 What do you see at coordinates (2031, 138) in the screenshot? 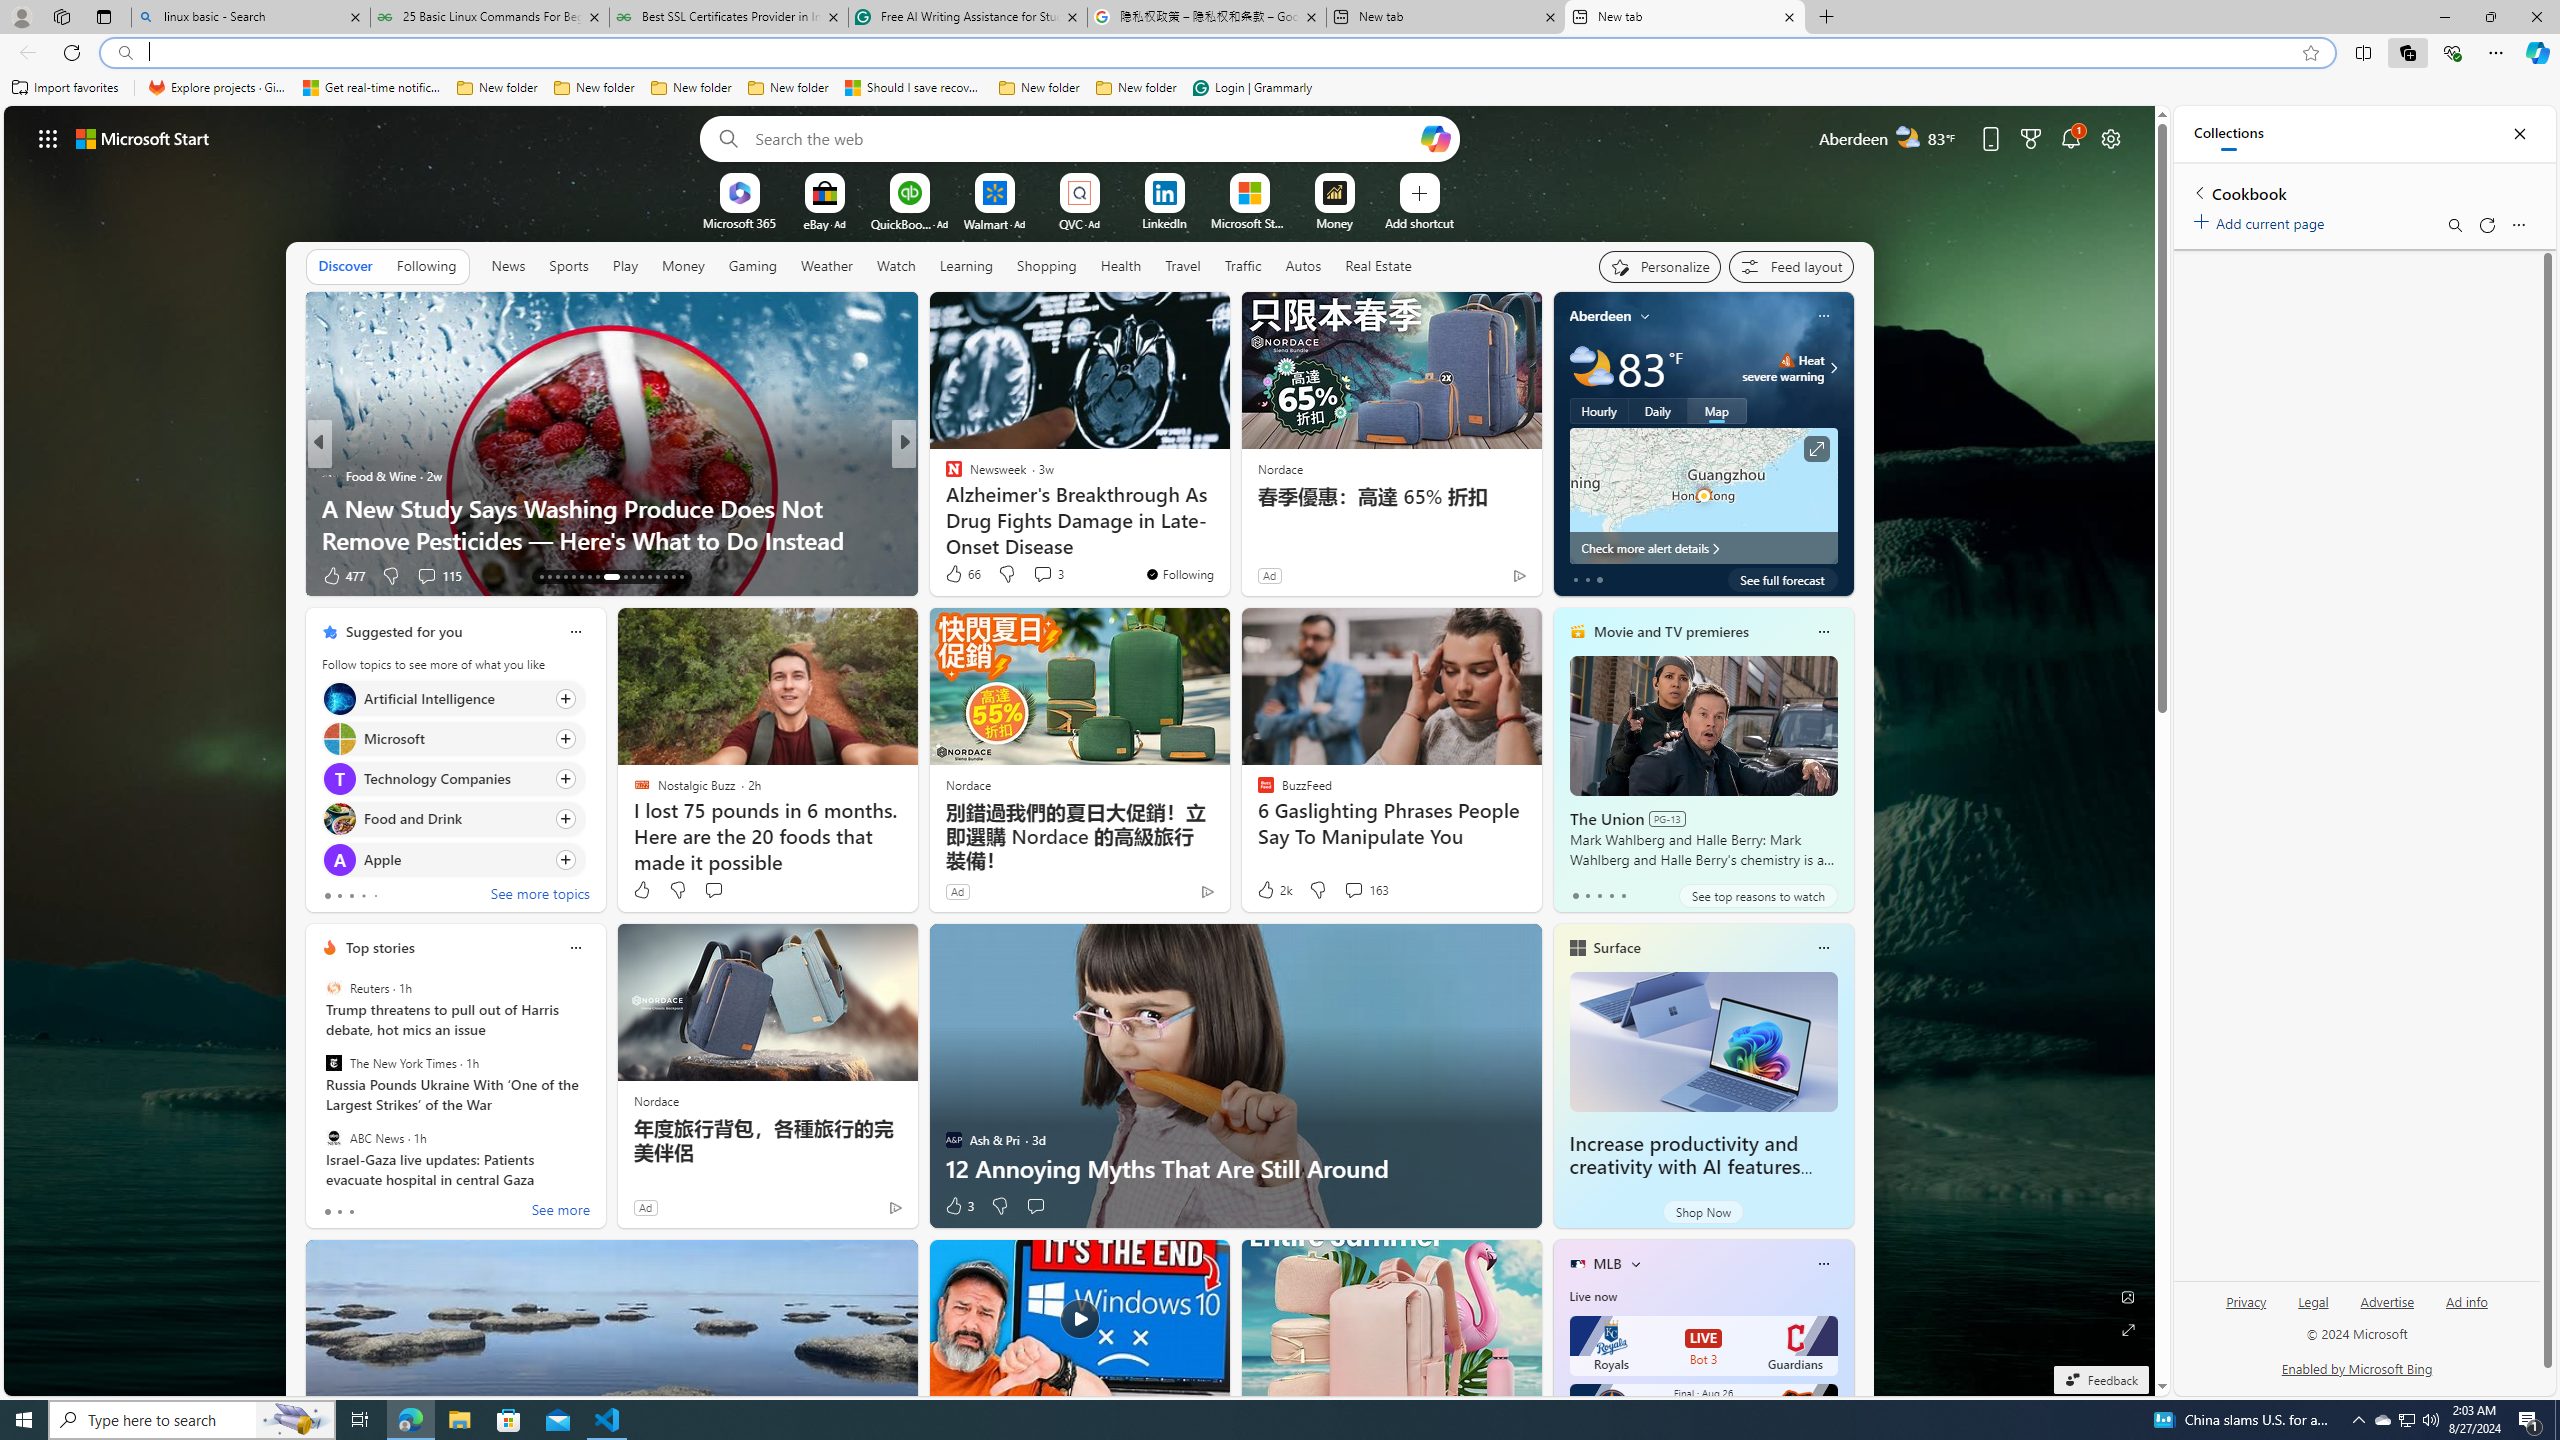
I see `Microsoft rewards` at bounding box center [2031, 138].